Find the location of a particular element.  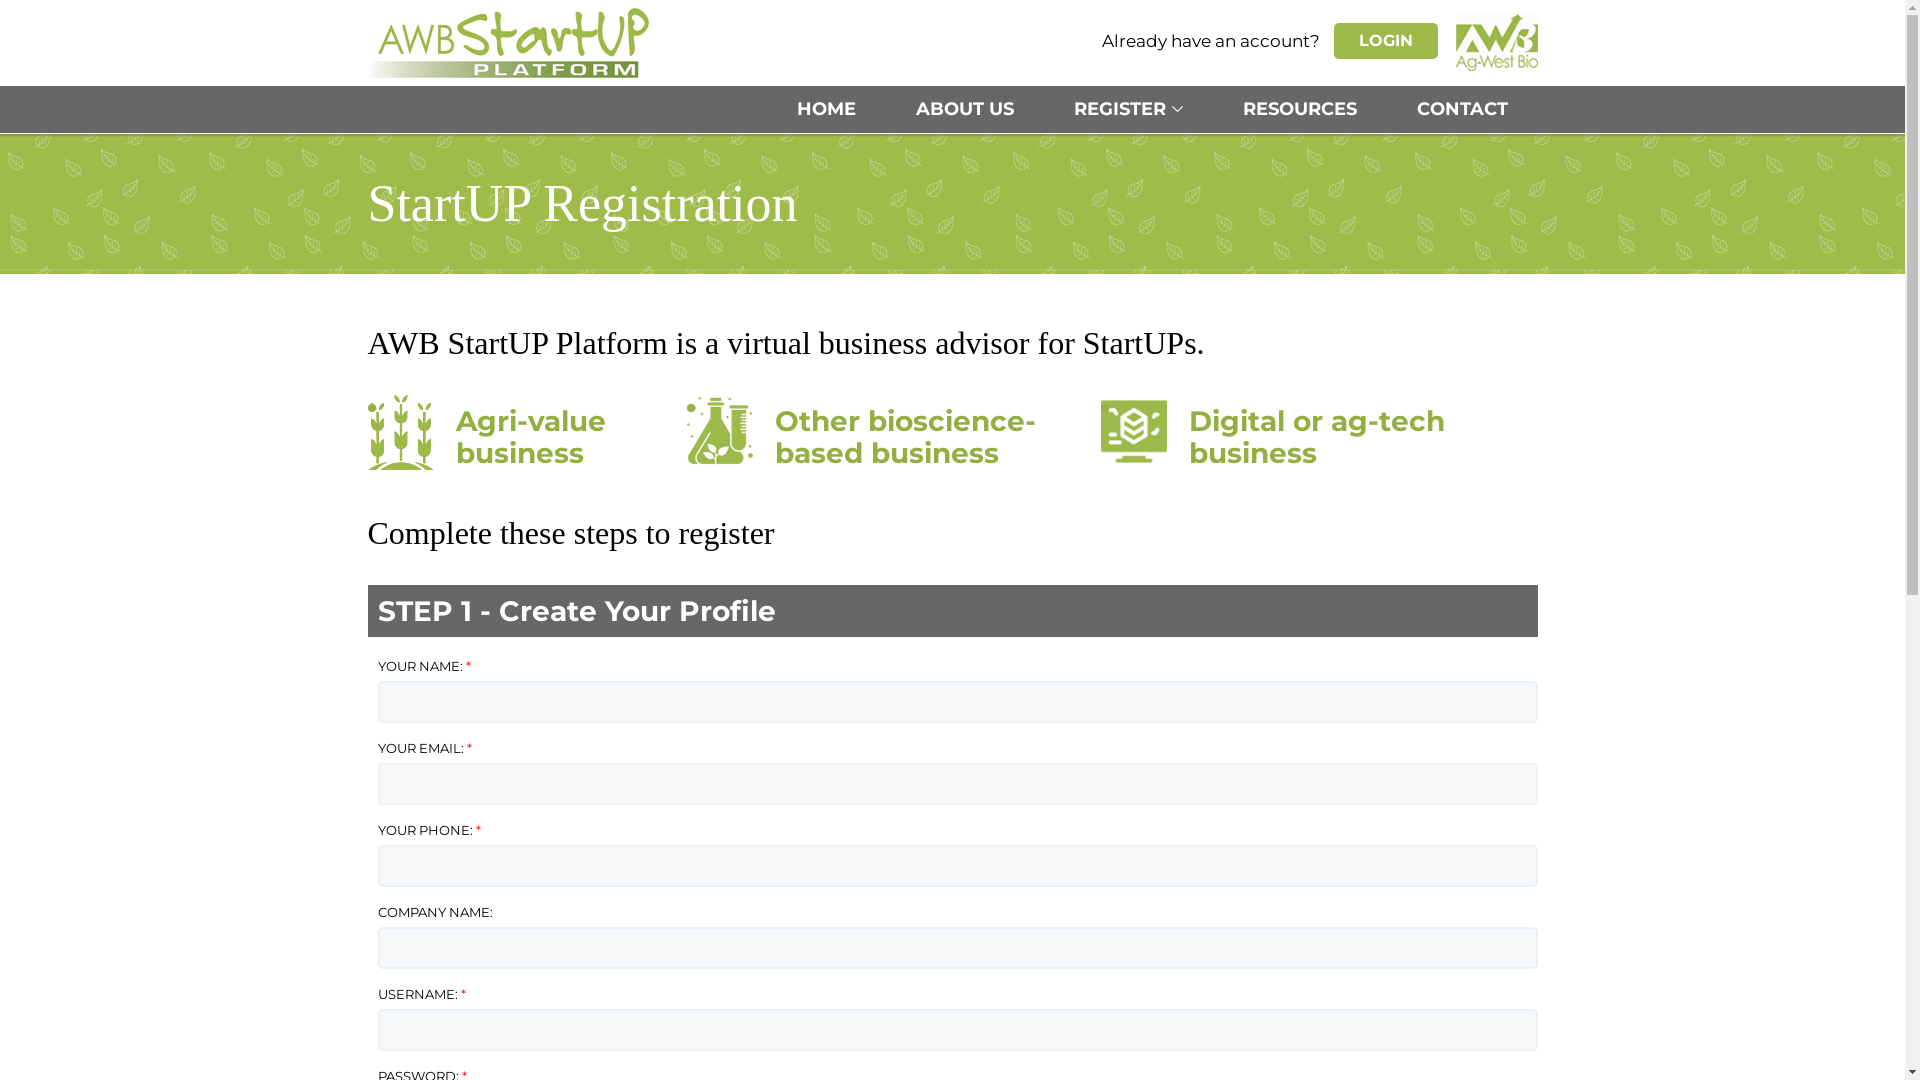

RESOURCES is located at coordinates (1299, 110).